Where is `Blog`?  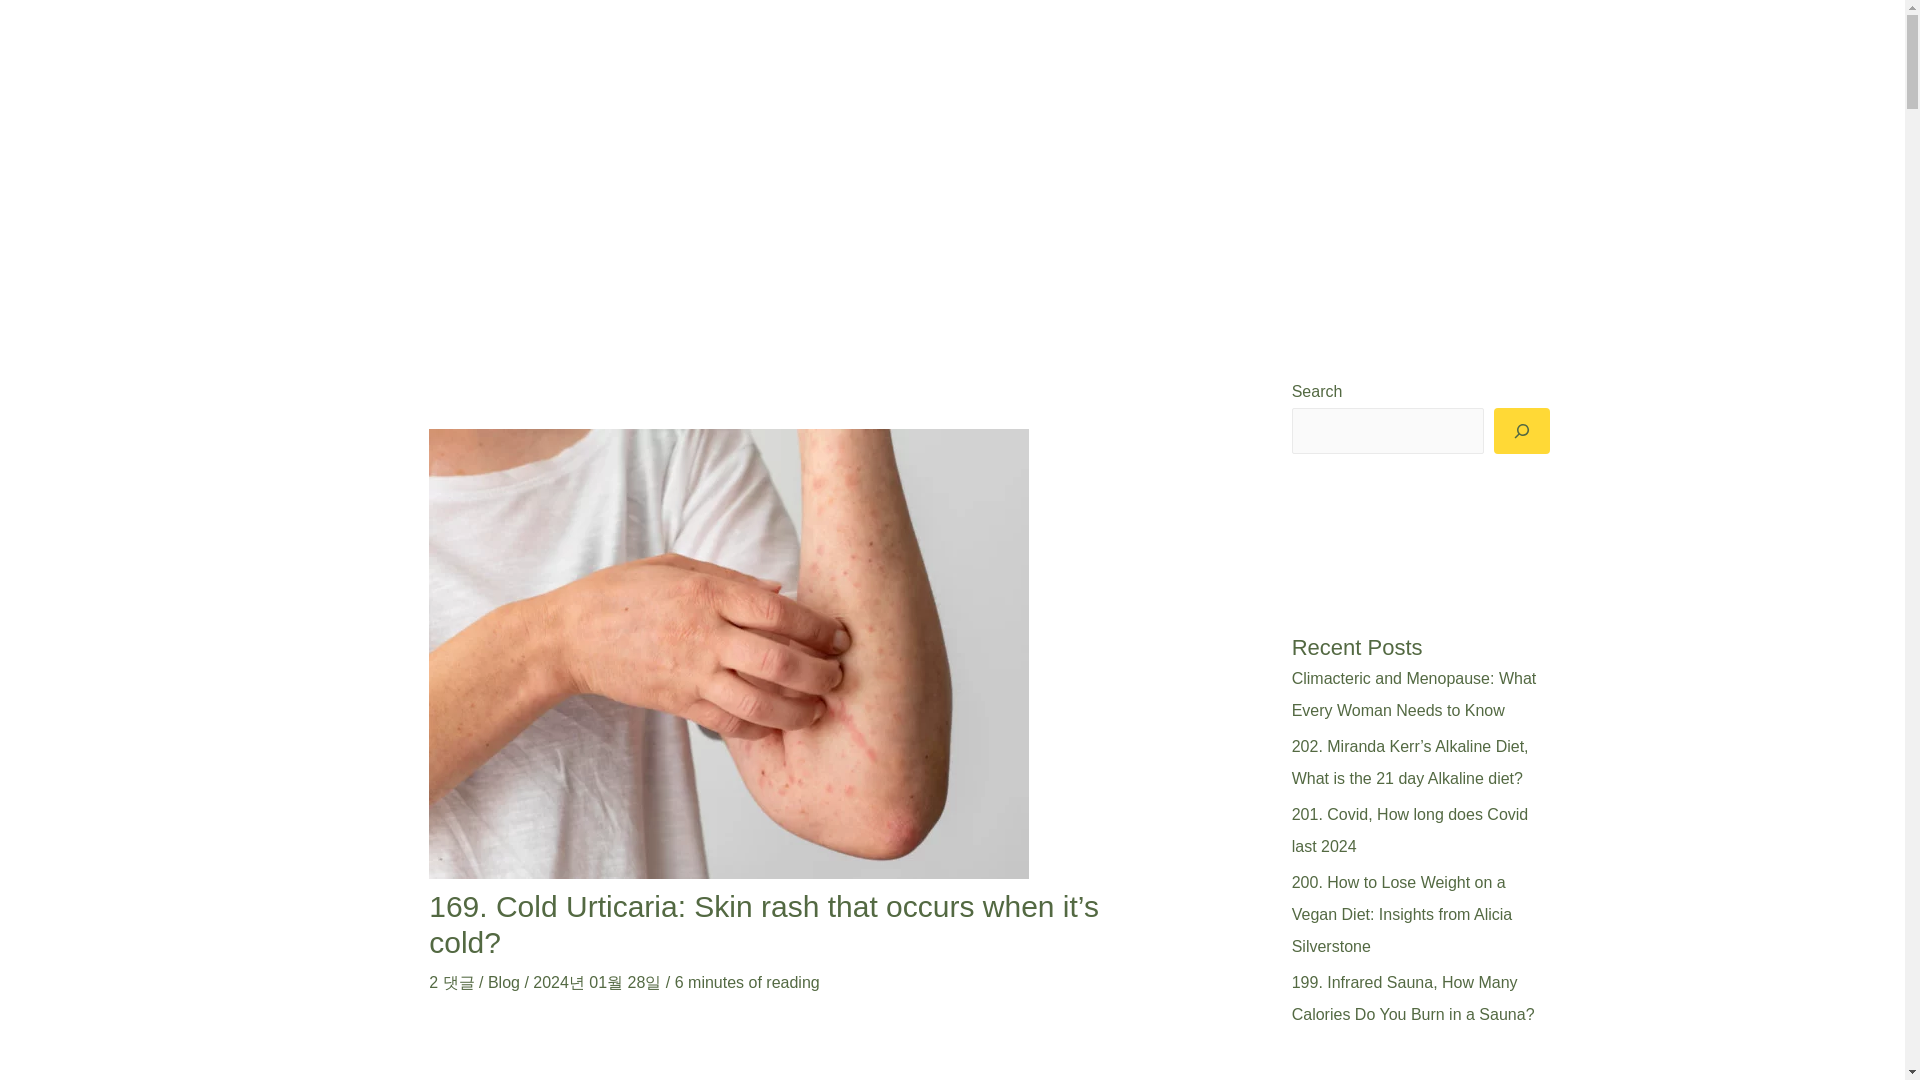
Blog is located at coordinates (504, 982).